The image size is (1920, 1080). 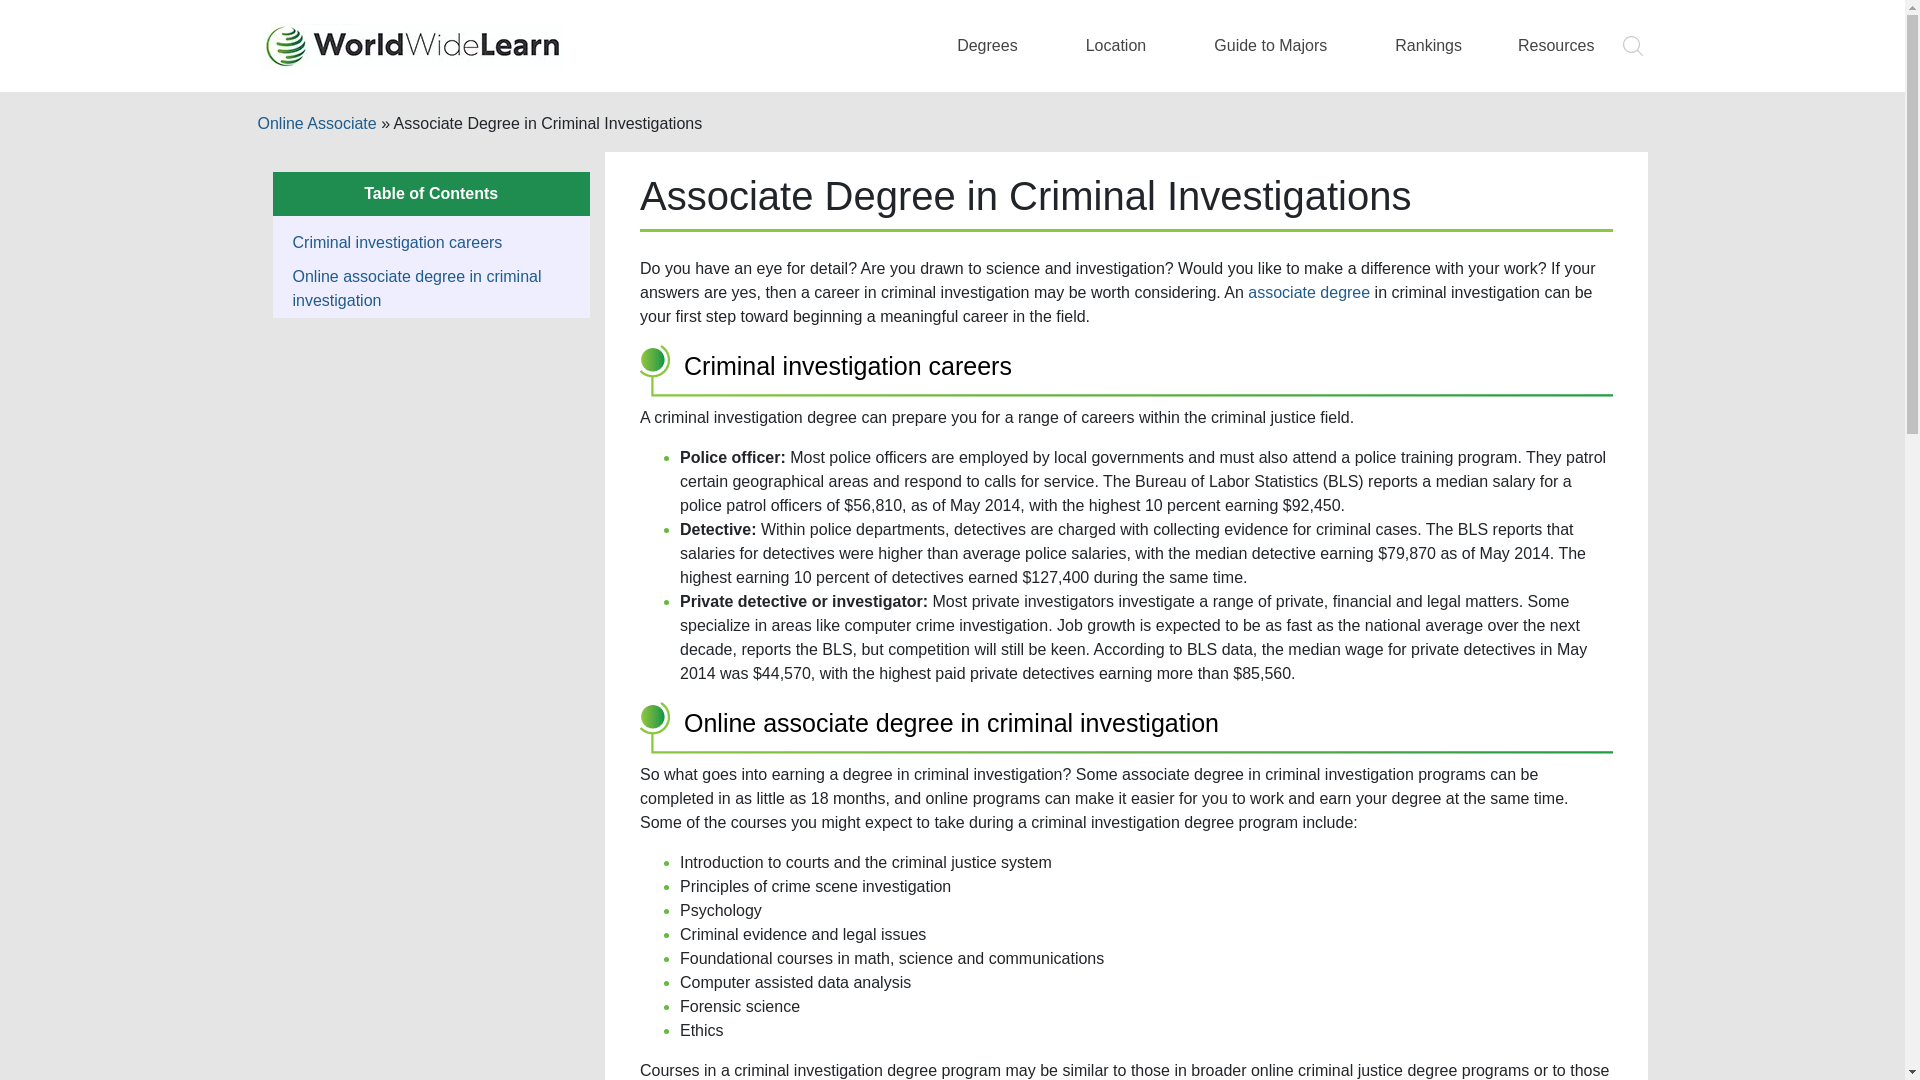 What do you see at coordinates (1276, 45) in the screenshot?
I see `Guide to Majors` at bounding box center [1276, 45].